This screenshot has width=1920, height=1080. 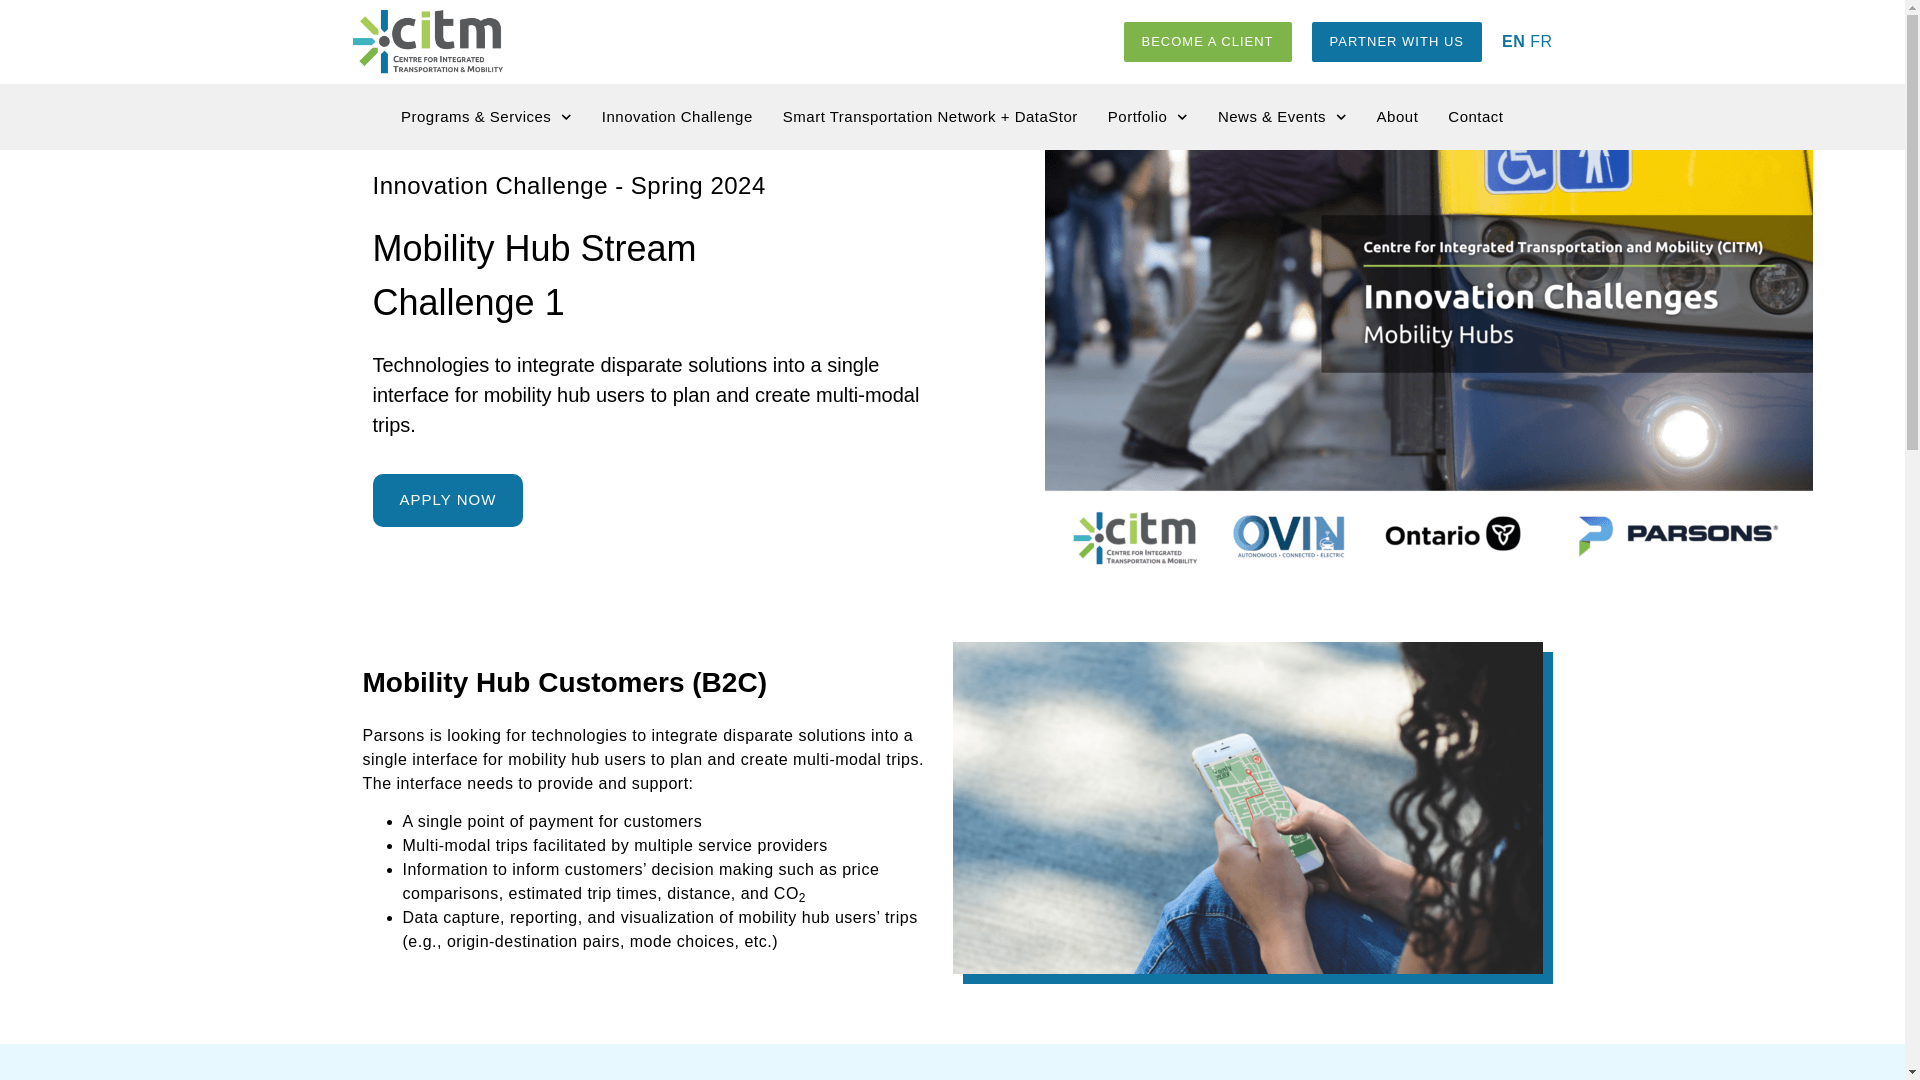 What do you see at coordinates (1148, 116) in the screenshot?
I see `Portfolio` at bounding box center [1148, 116].